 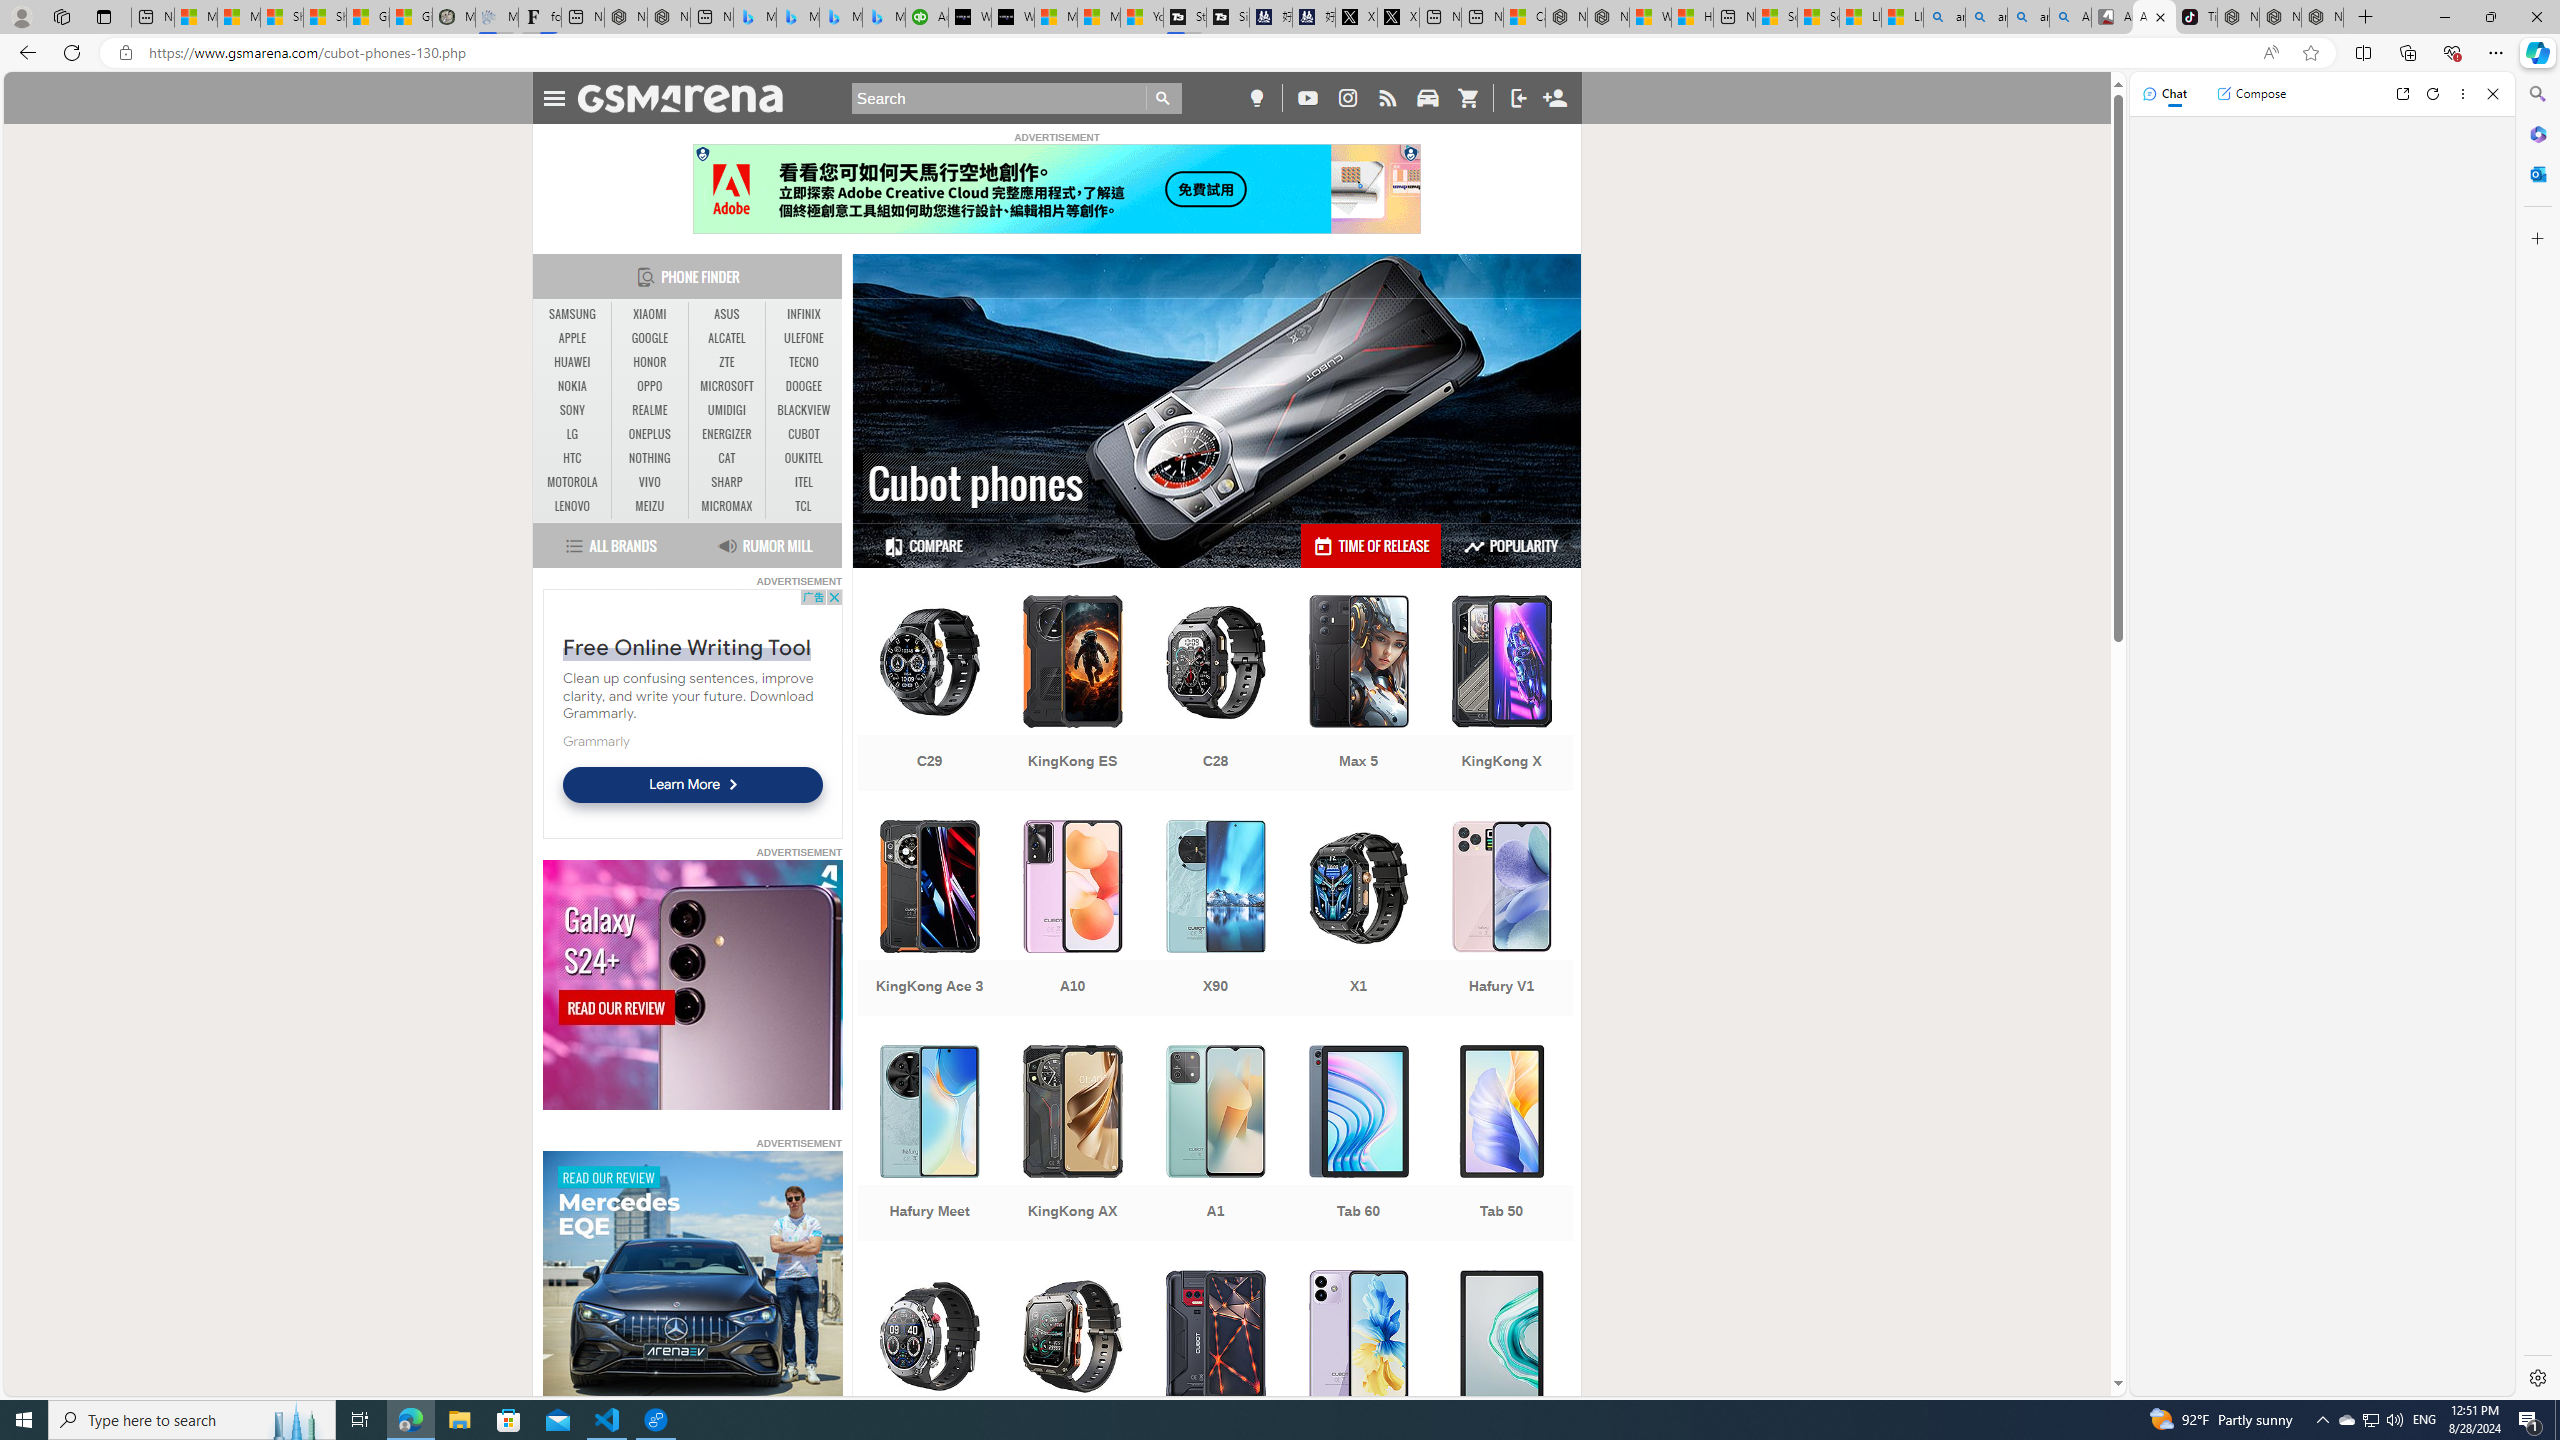 I want to click on C20 Pro, so click(x=1072, y=1370).